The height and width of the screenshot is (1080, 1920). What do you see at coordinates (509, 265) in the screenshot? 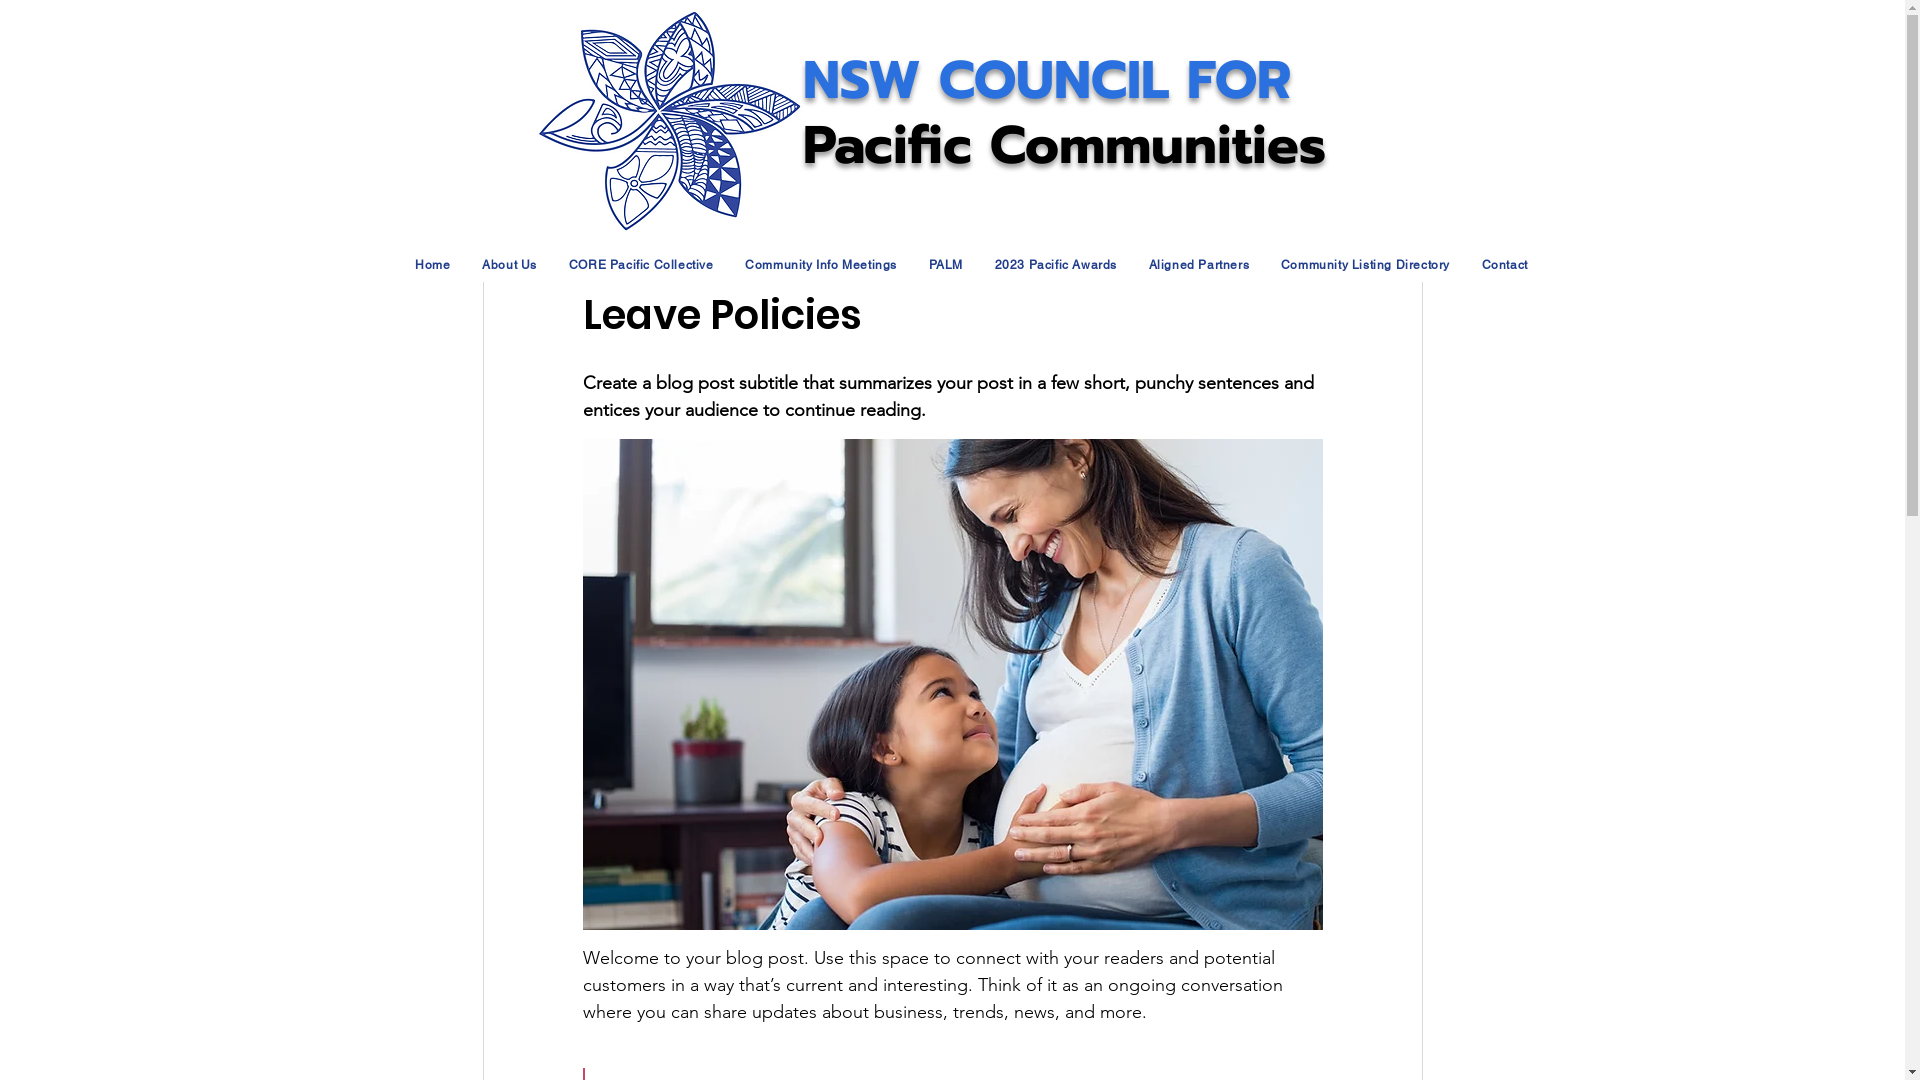
I see `About Us` at bounding box center [509, 265].